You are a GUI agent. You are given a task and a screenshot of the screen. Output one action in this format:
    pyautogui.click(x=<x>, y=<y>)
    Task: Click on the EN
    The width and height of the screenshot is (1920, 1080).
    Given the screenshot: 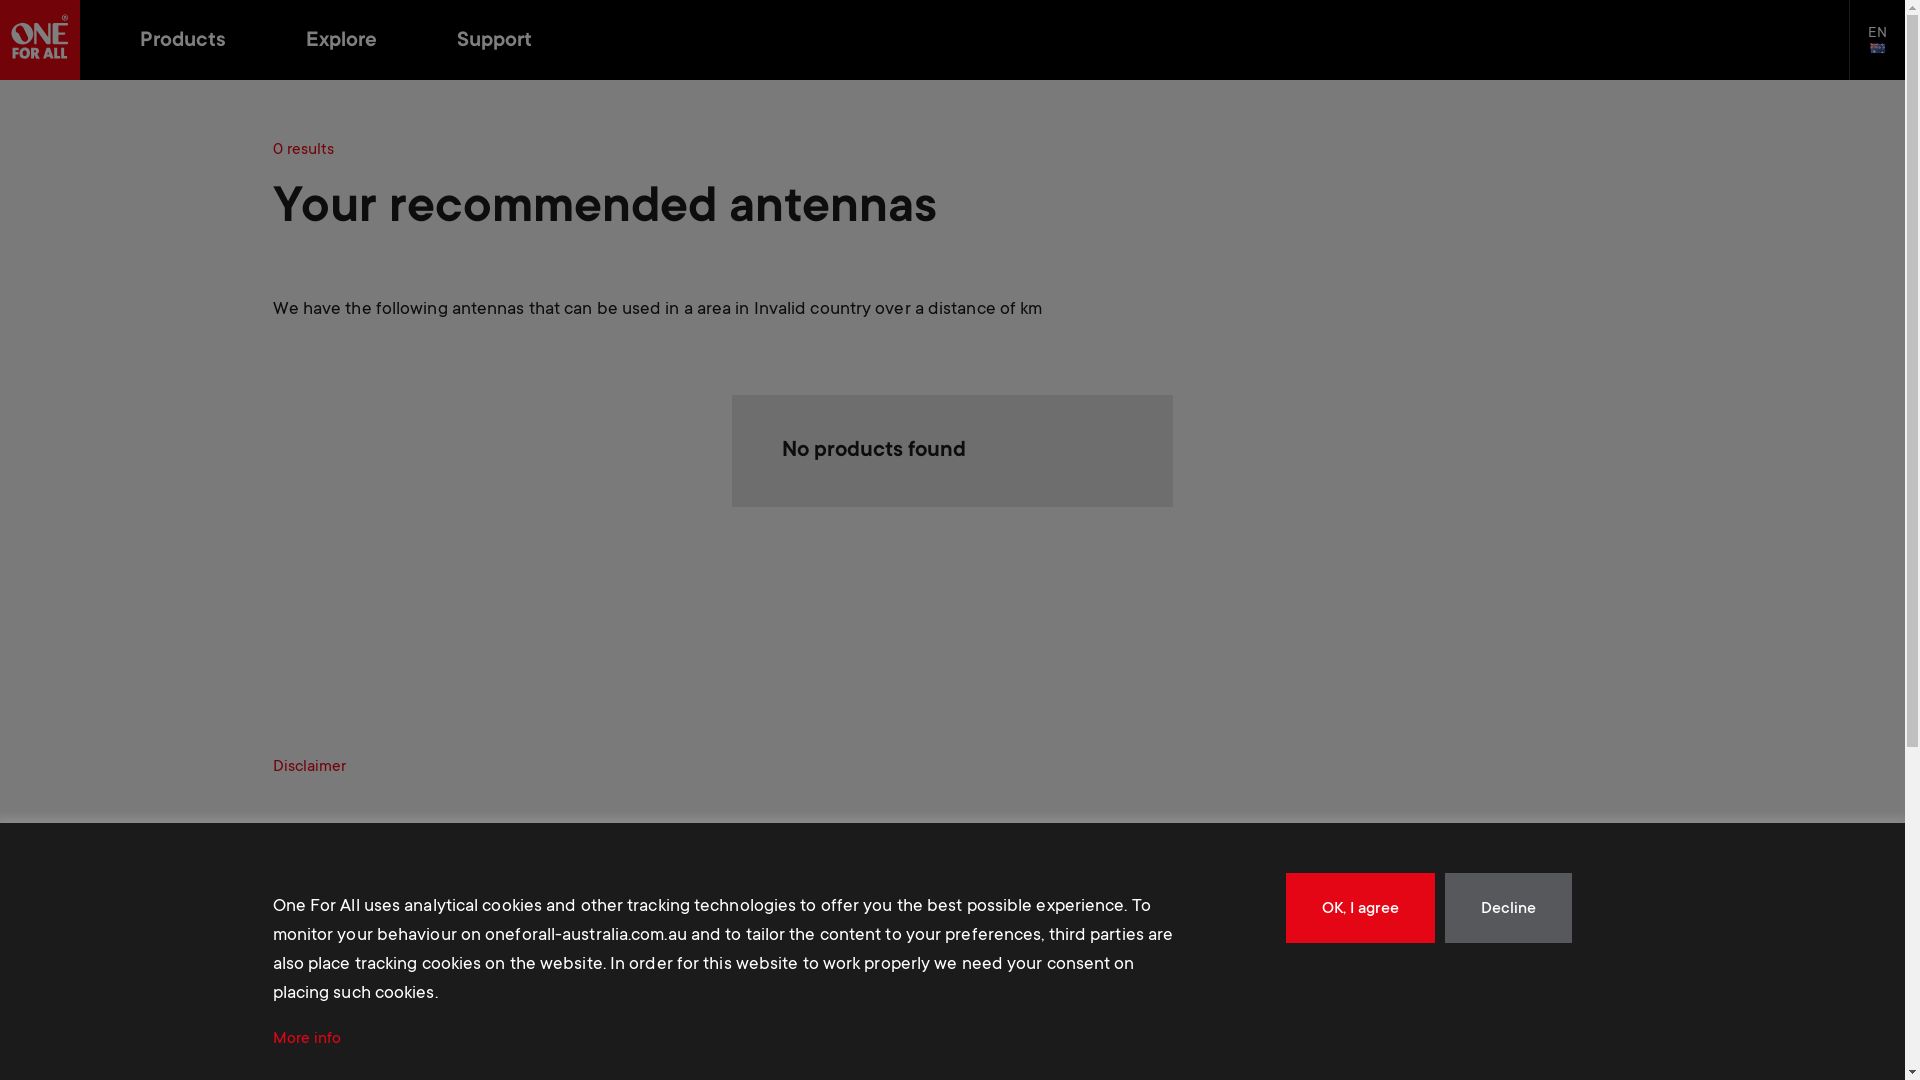 What is the action you would take?
    pyautogui.click(x=1877, y=40)
    